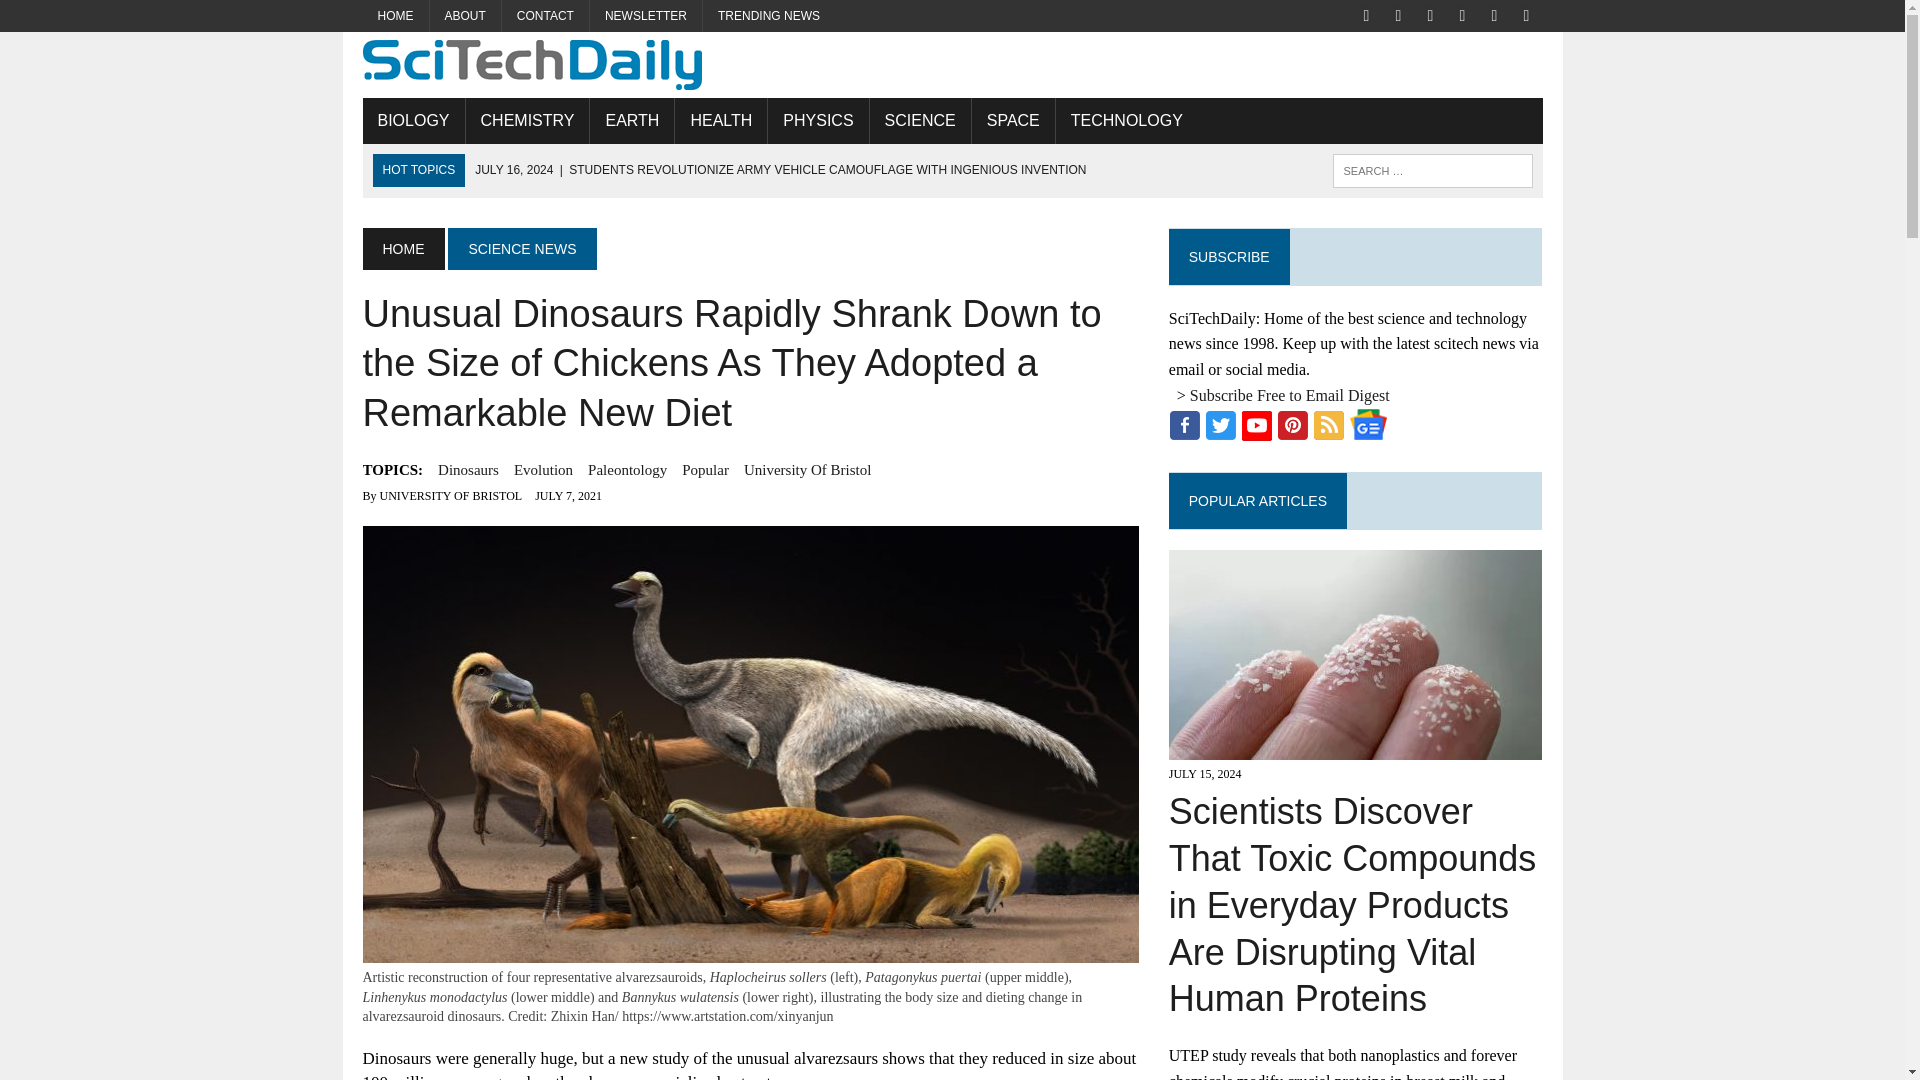 Image resolution: width=1920 pixels, height=1080 pixels. What do you see at coordinates (402, 248) in the screenshot?
I see `HOME` at bounding box center [402, 248].